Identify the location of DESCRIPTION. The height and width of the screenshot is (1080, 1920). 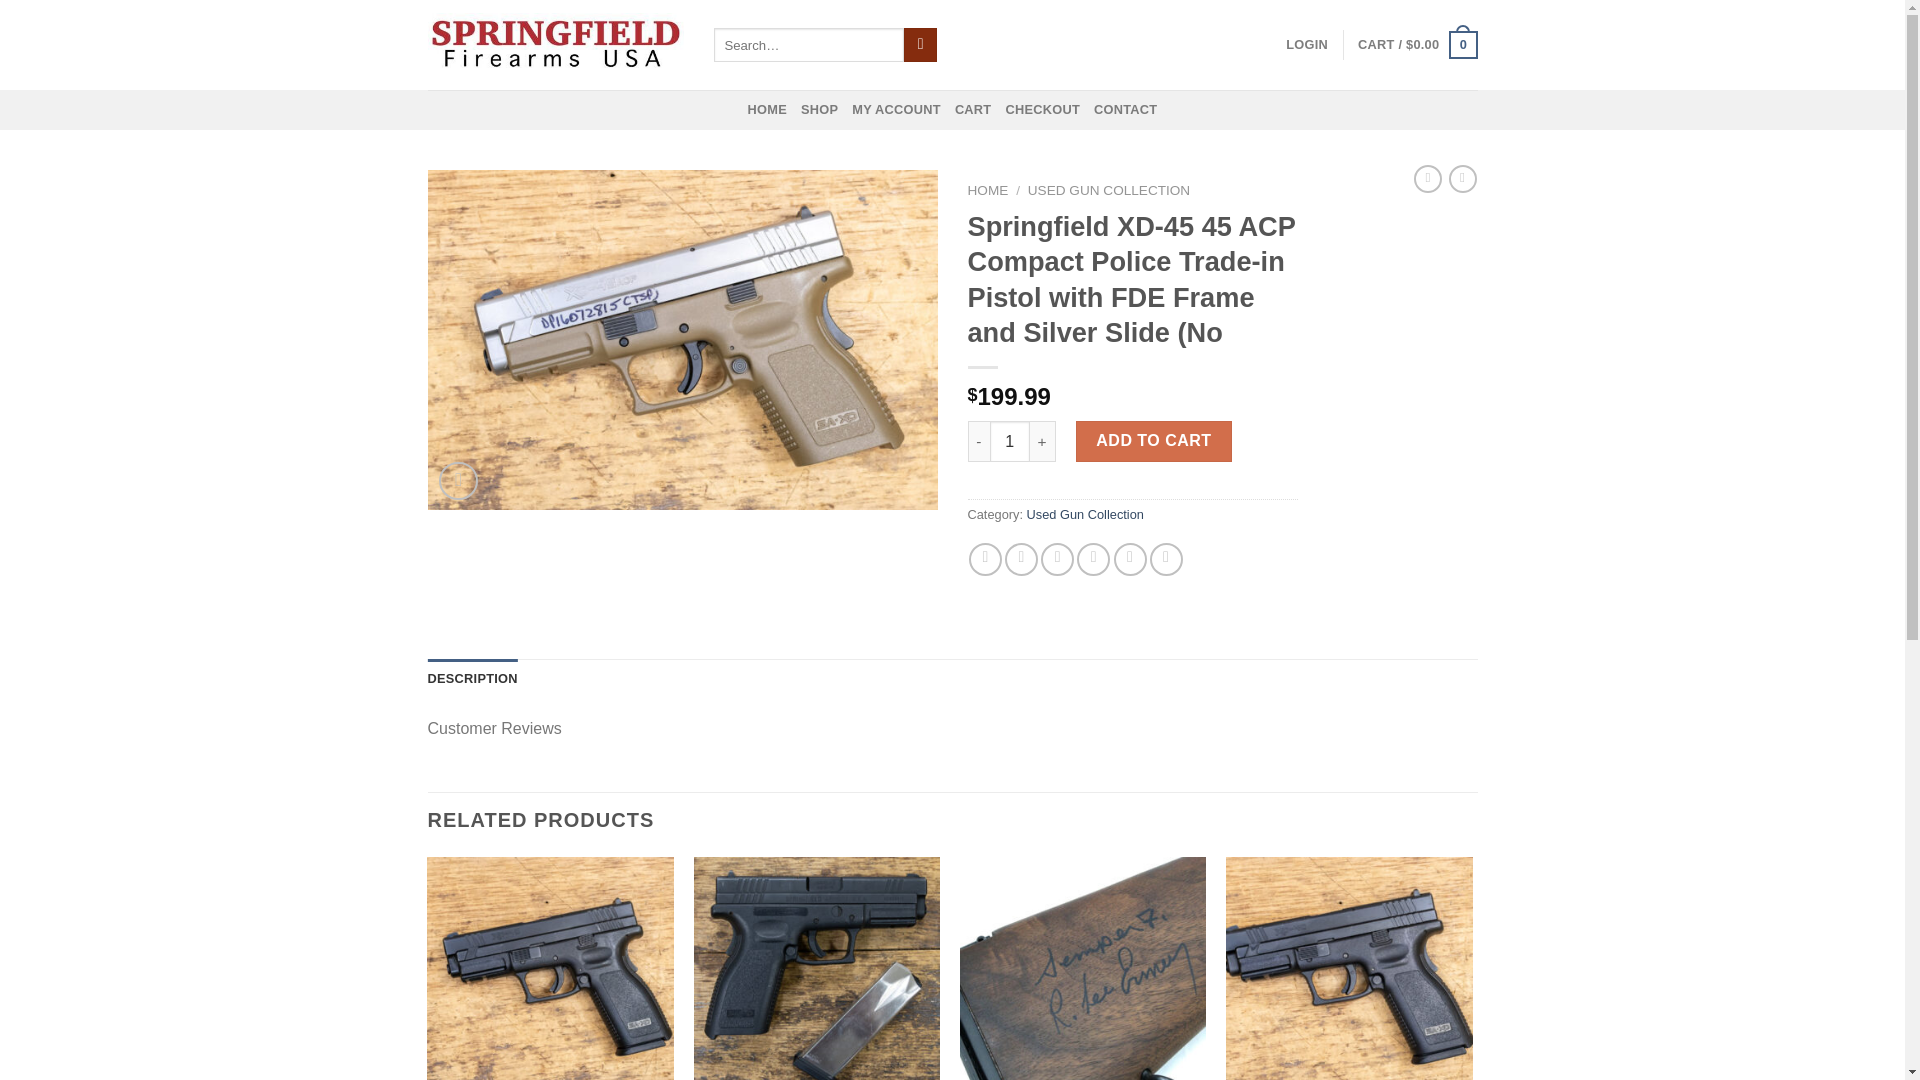
(473, 678).